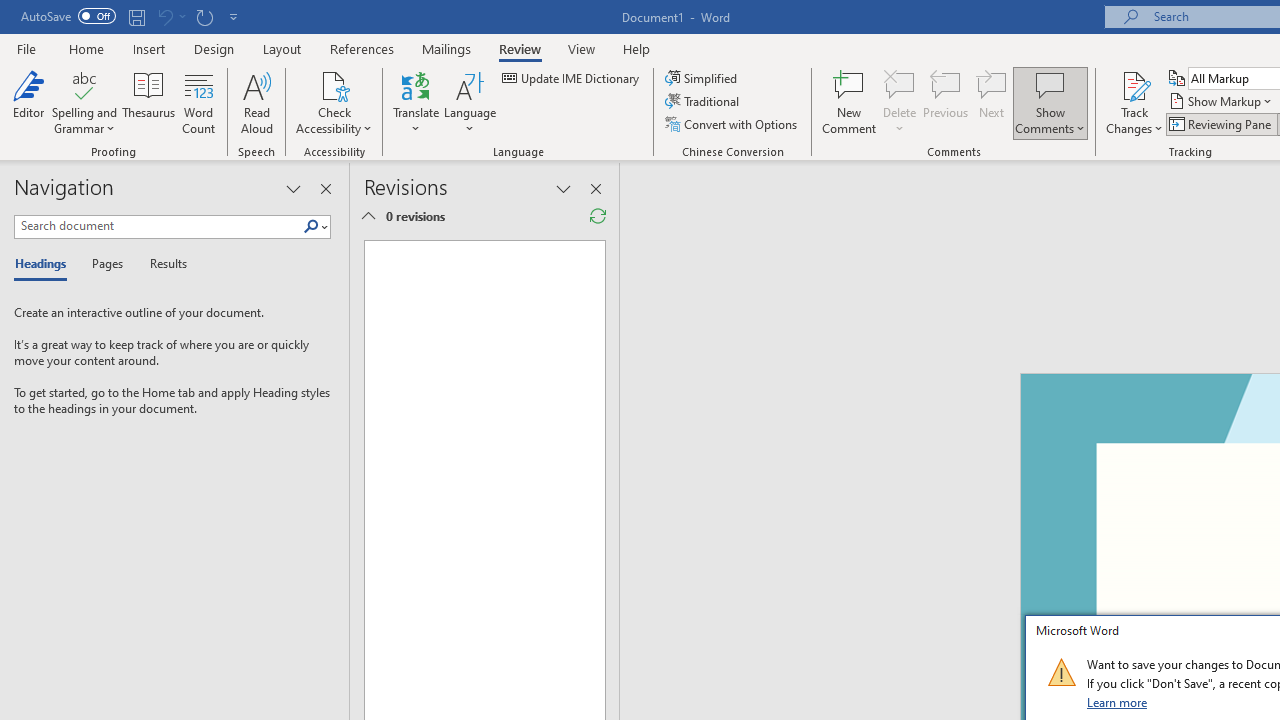 Image resolution: width=1280 pixels, height=720 pixels. Describe the element at coordinates (311, 227) in the screenshot. I see `Search` at that location.